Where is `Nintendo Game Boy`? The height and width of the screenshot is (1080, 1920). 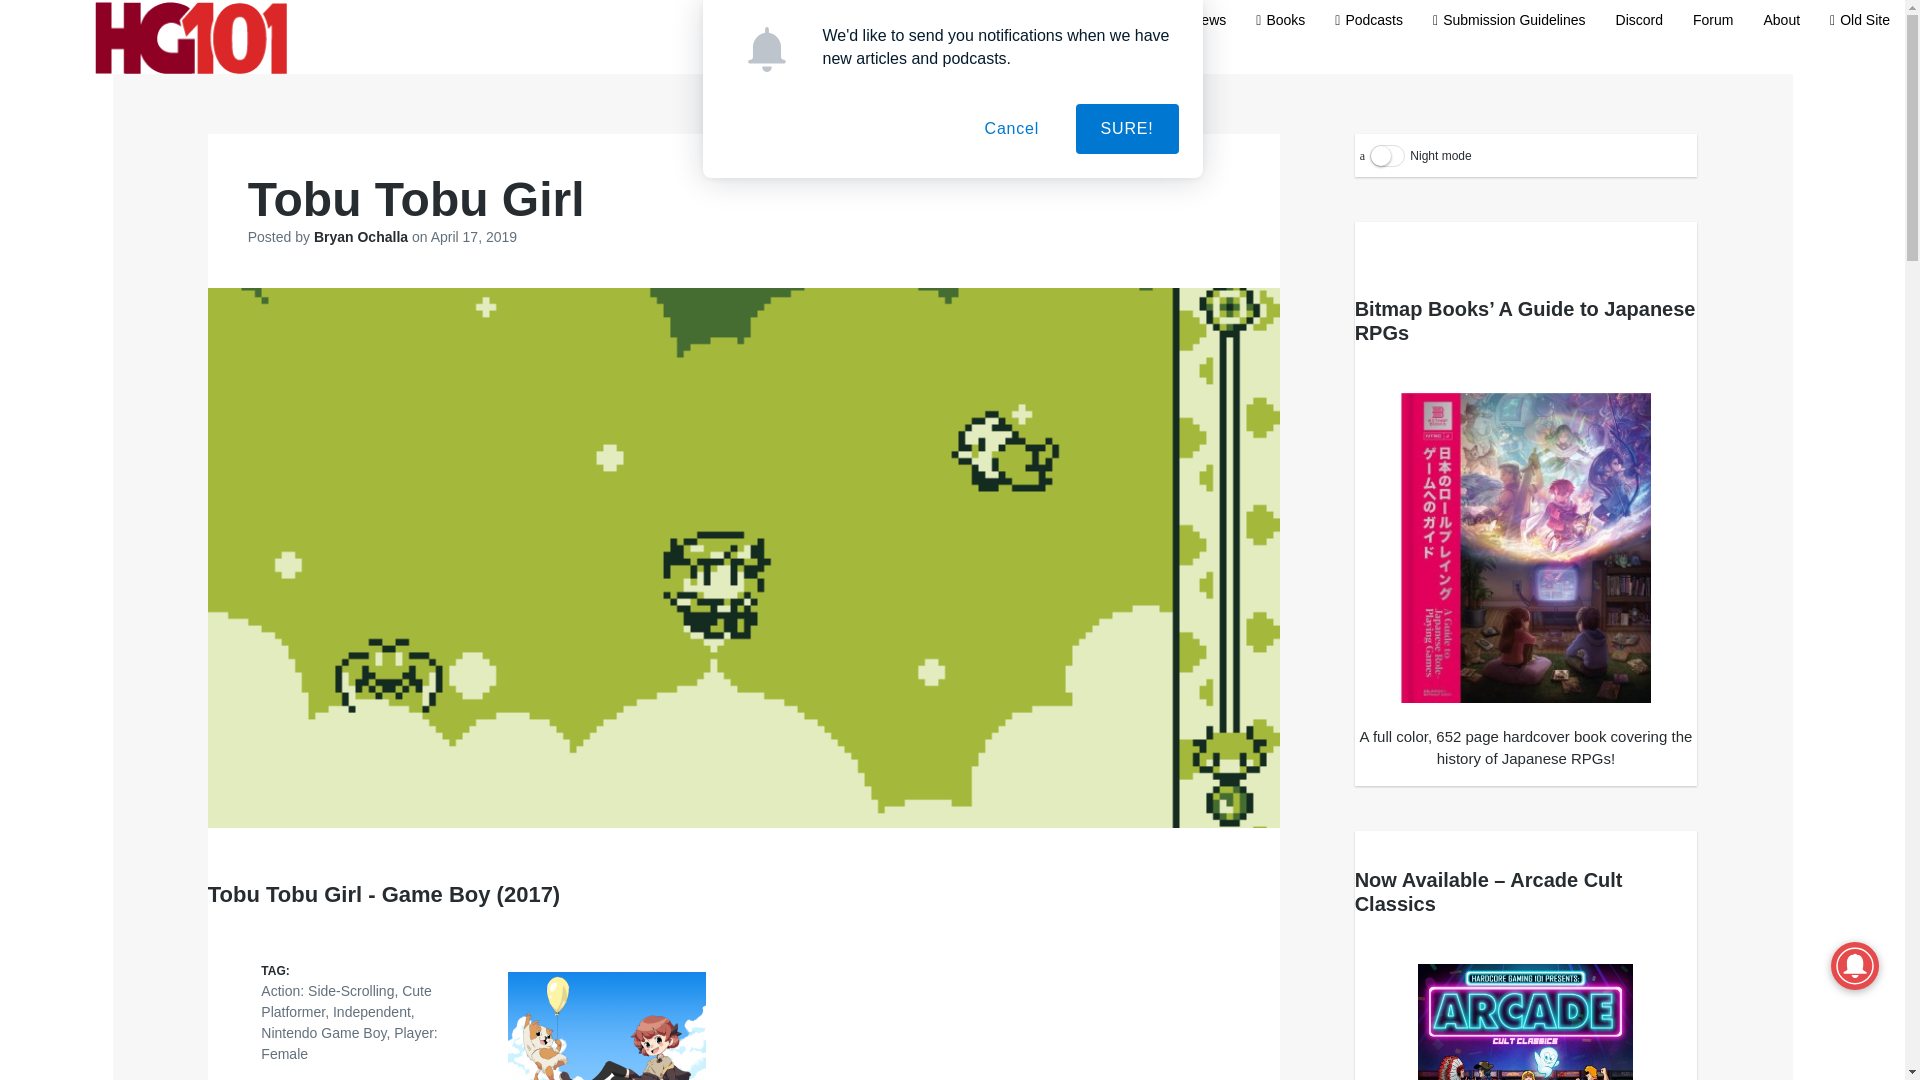
Nintendo Game Boy is located at coordinates (323, 1032).